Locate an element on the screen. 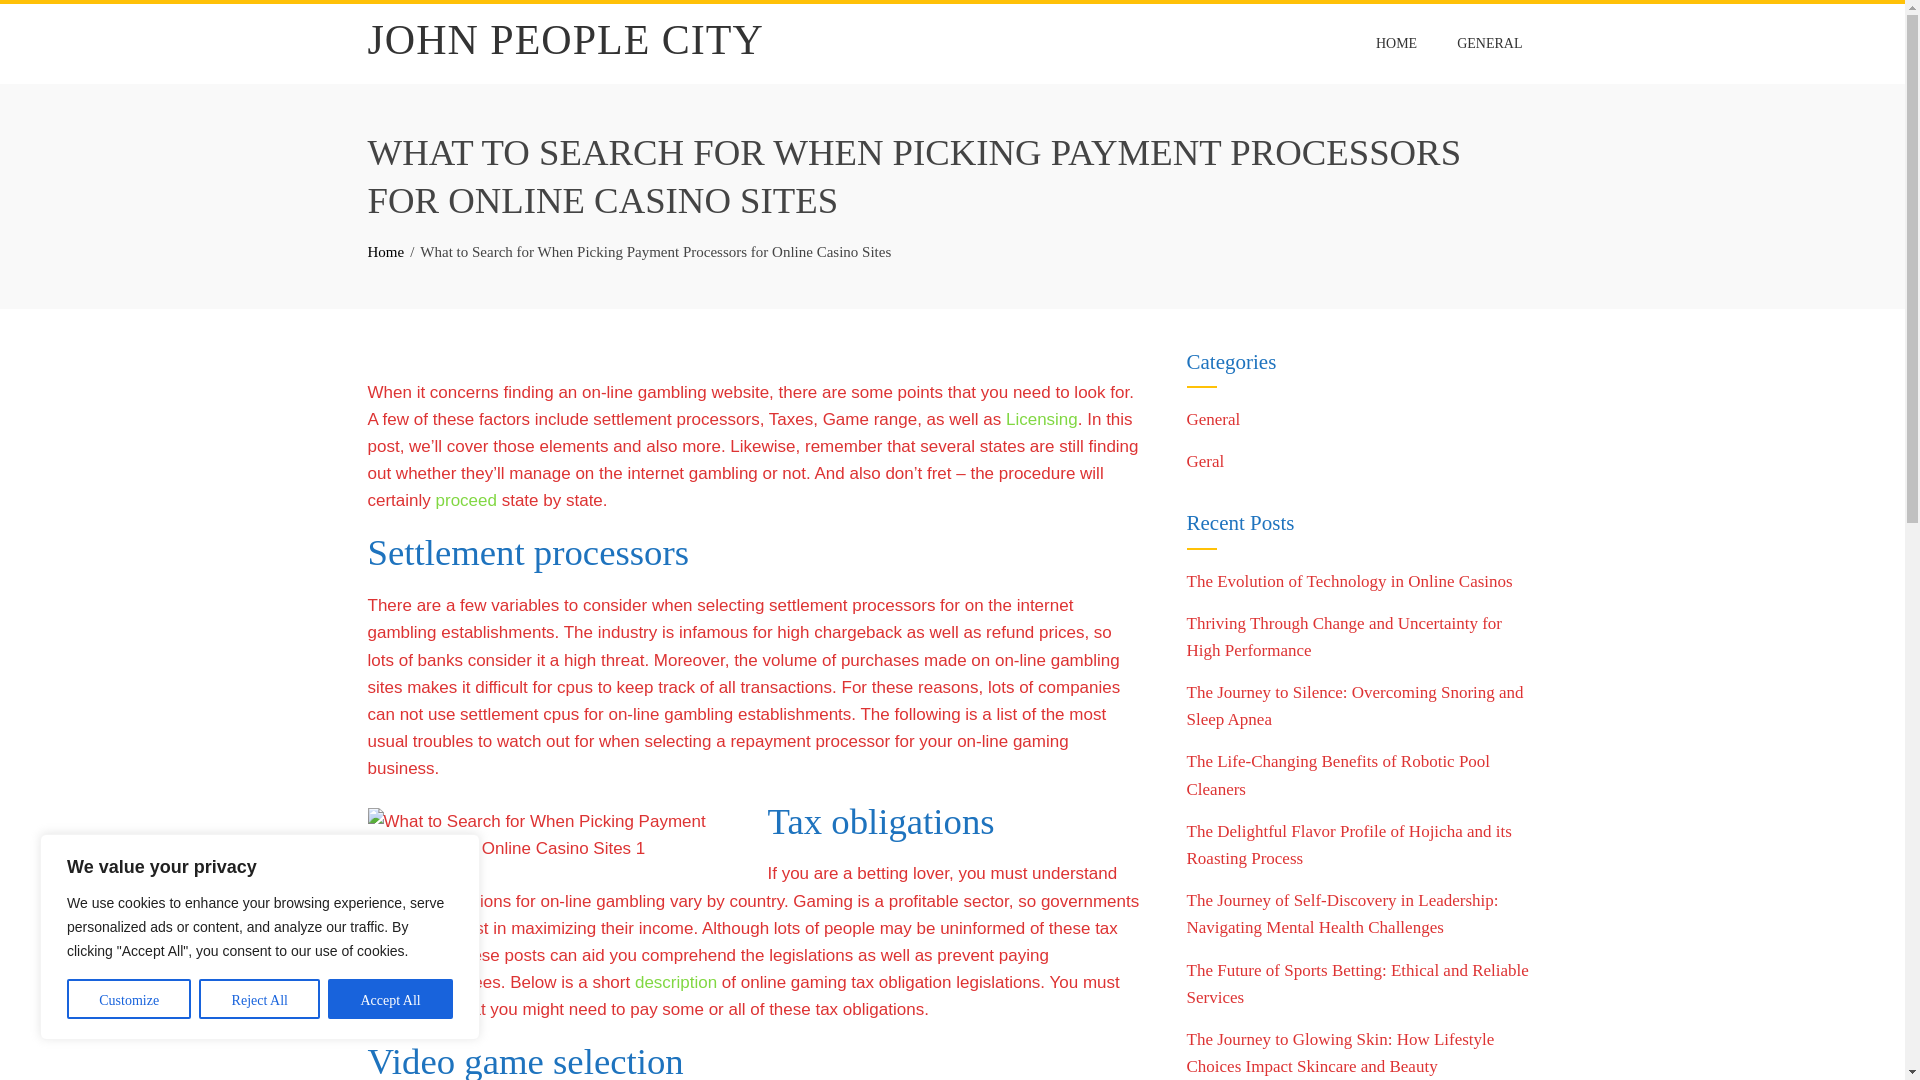 The height and width of the screenshot is (1080, 1920). Home is located at coordinates (386, 252).